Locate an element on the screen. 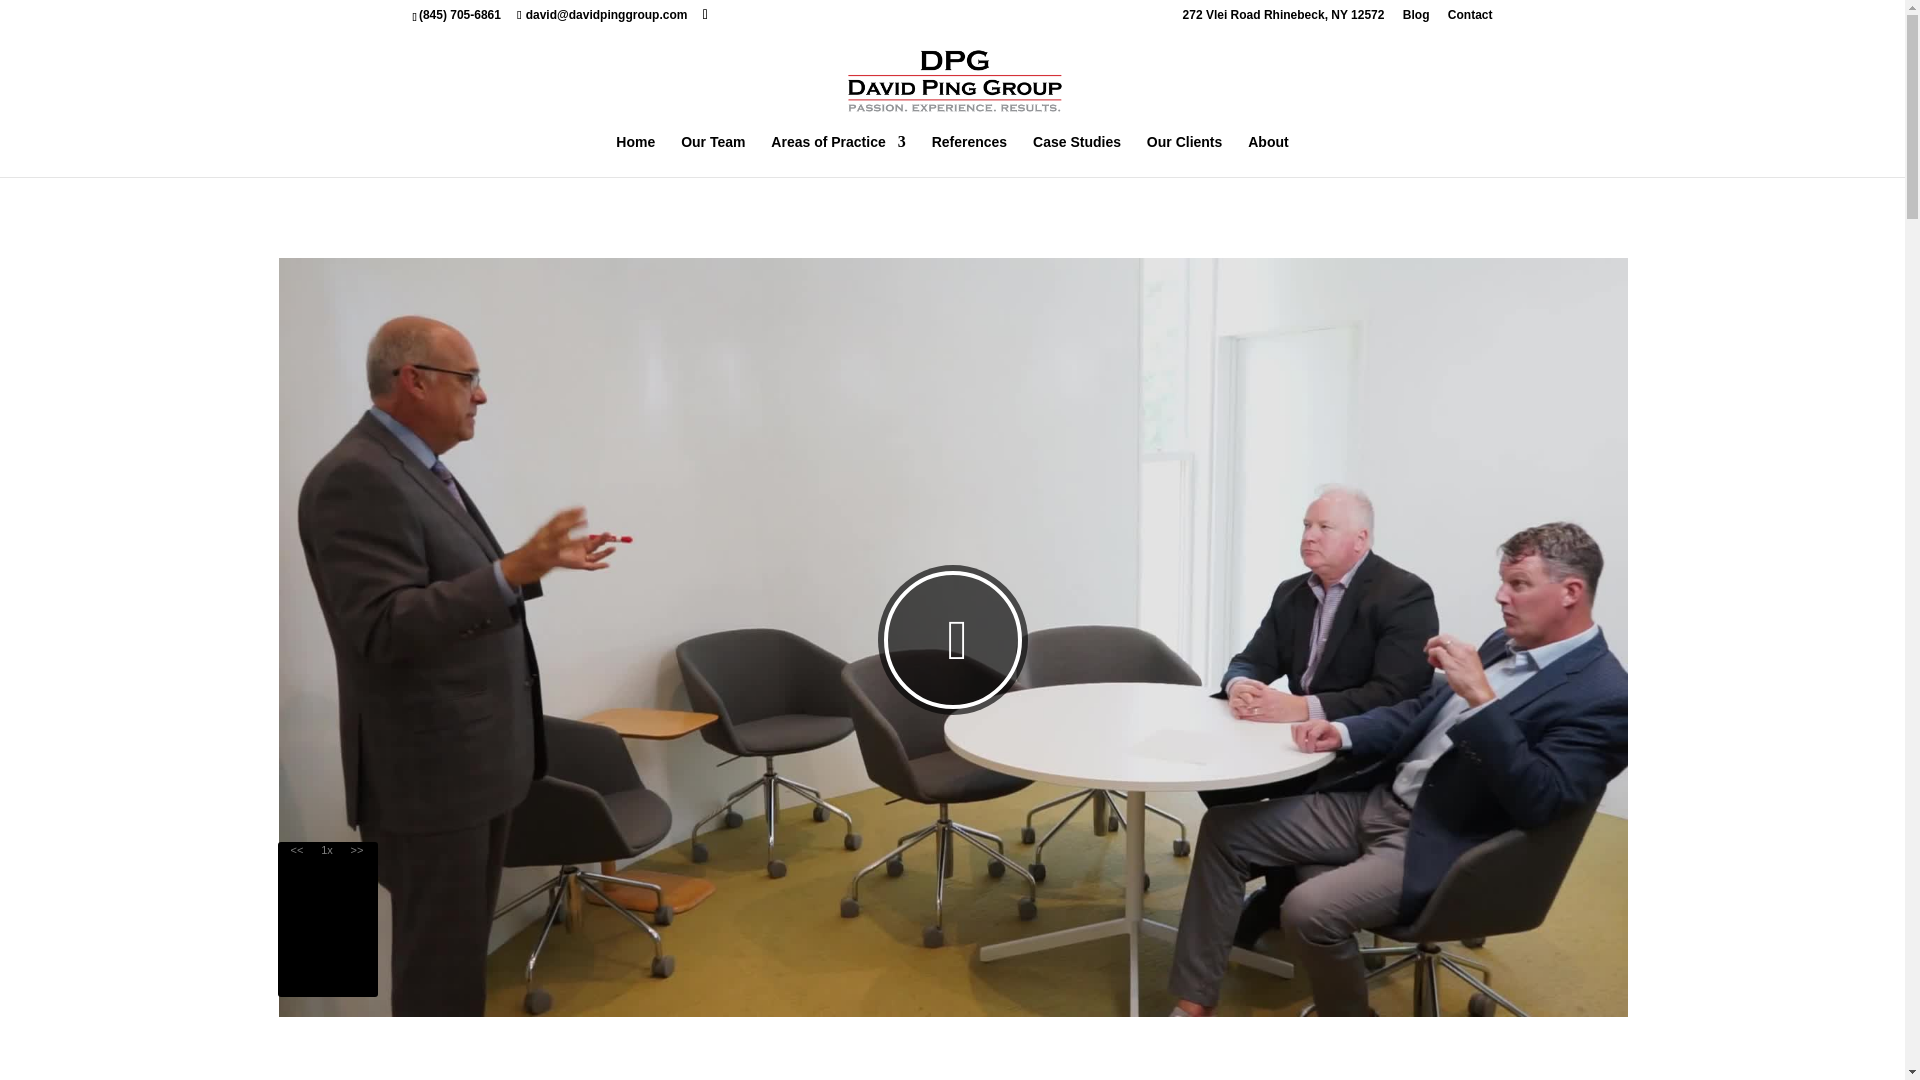 This screenshot has height=1080, width=1920. Blog is located at coordinates (1416, 19).